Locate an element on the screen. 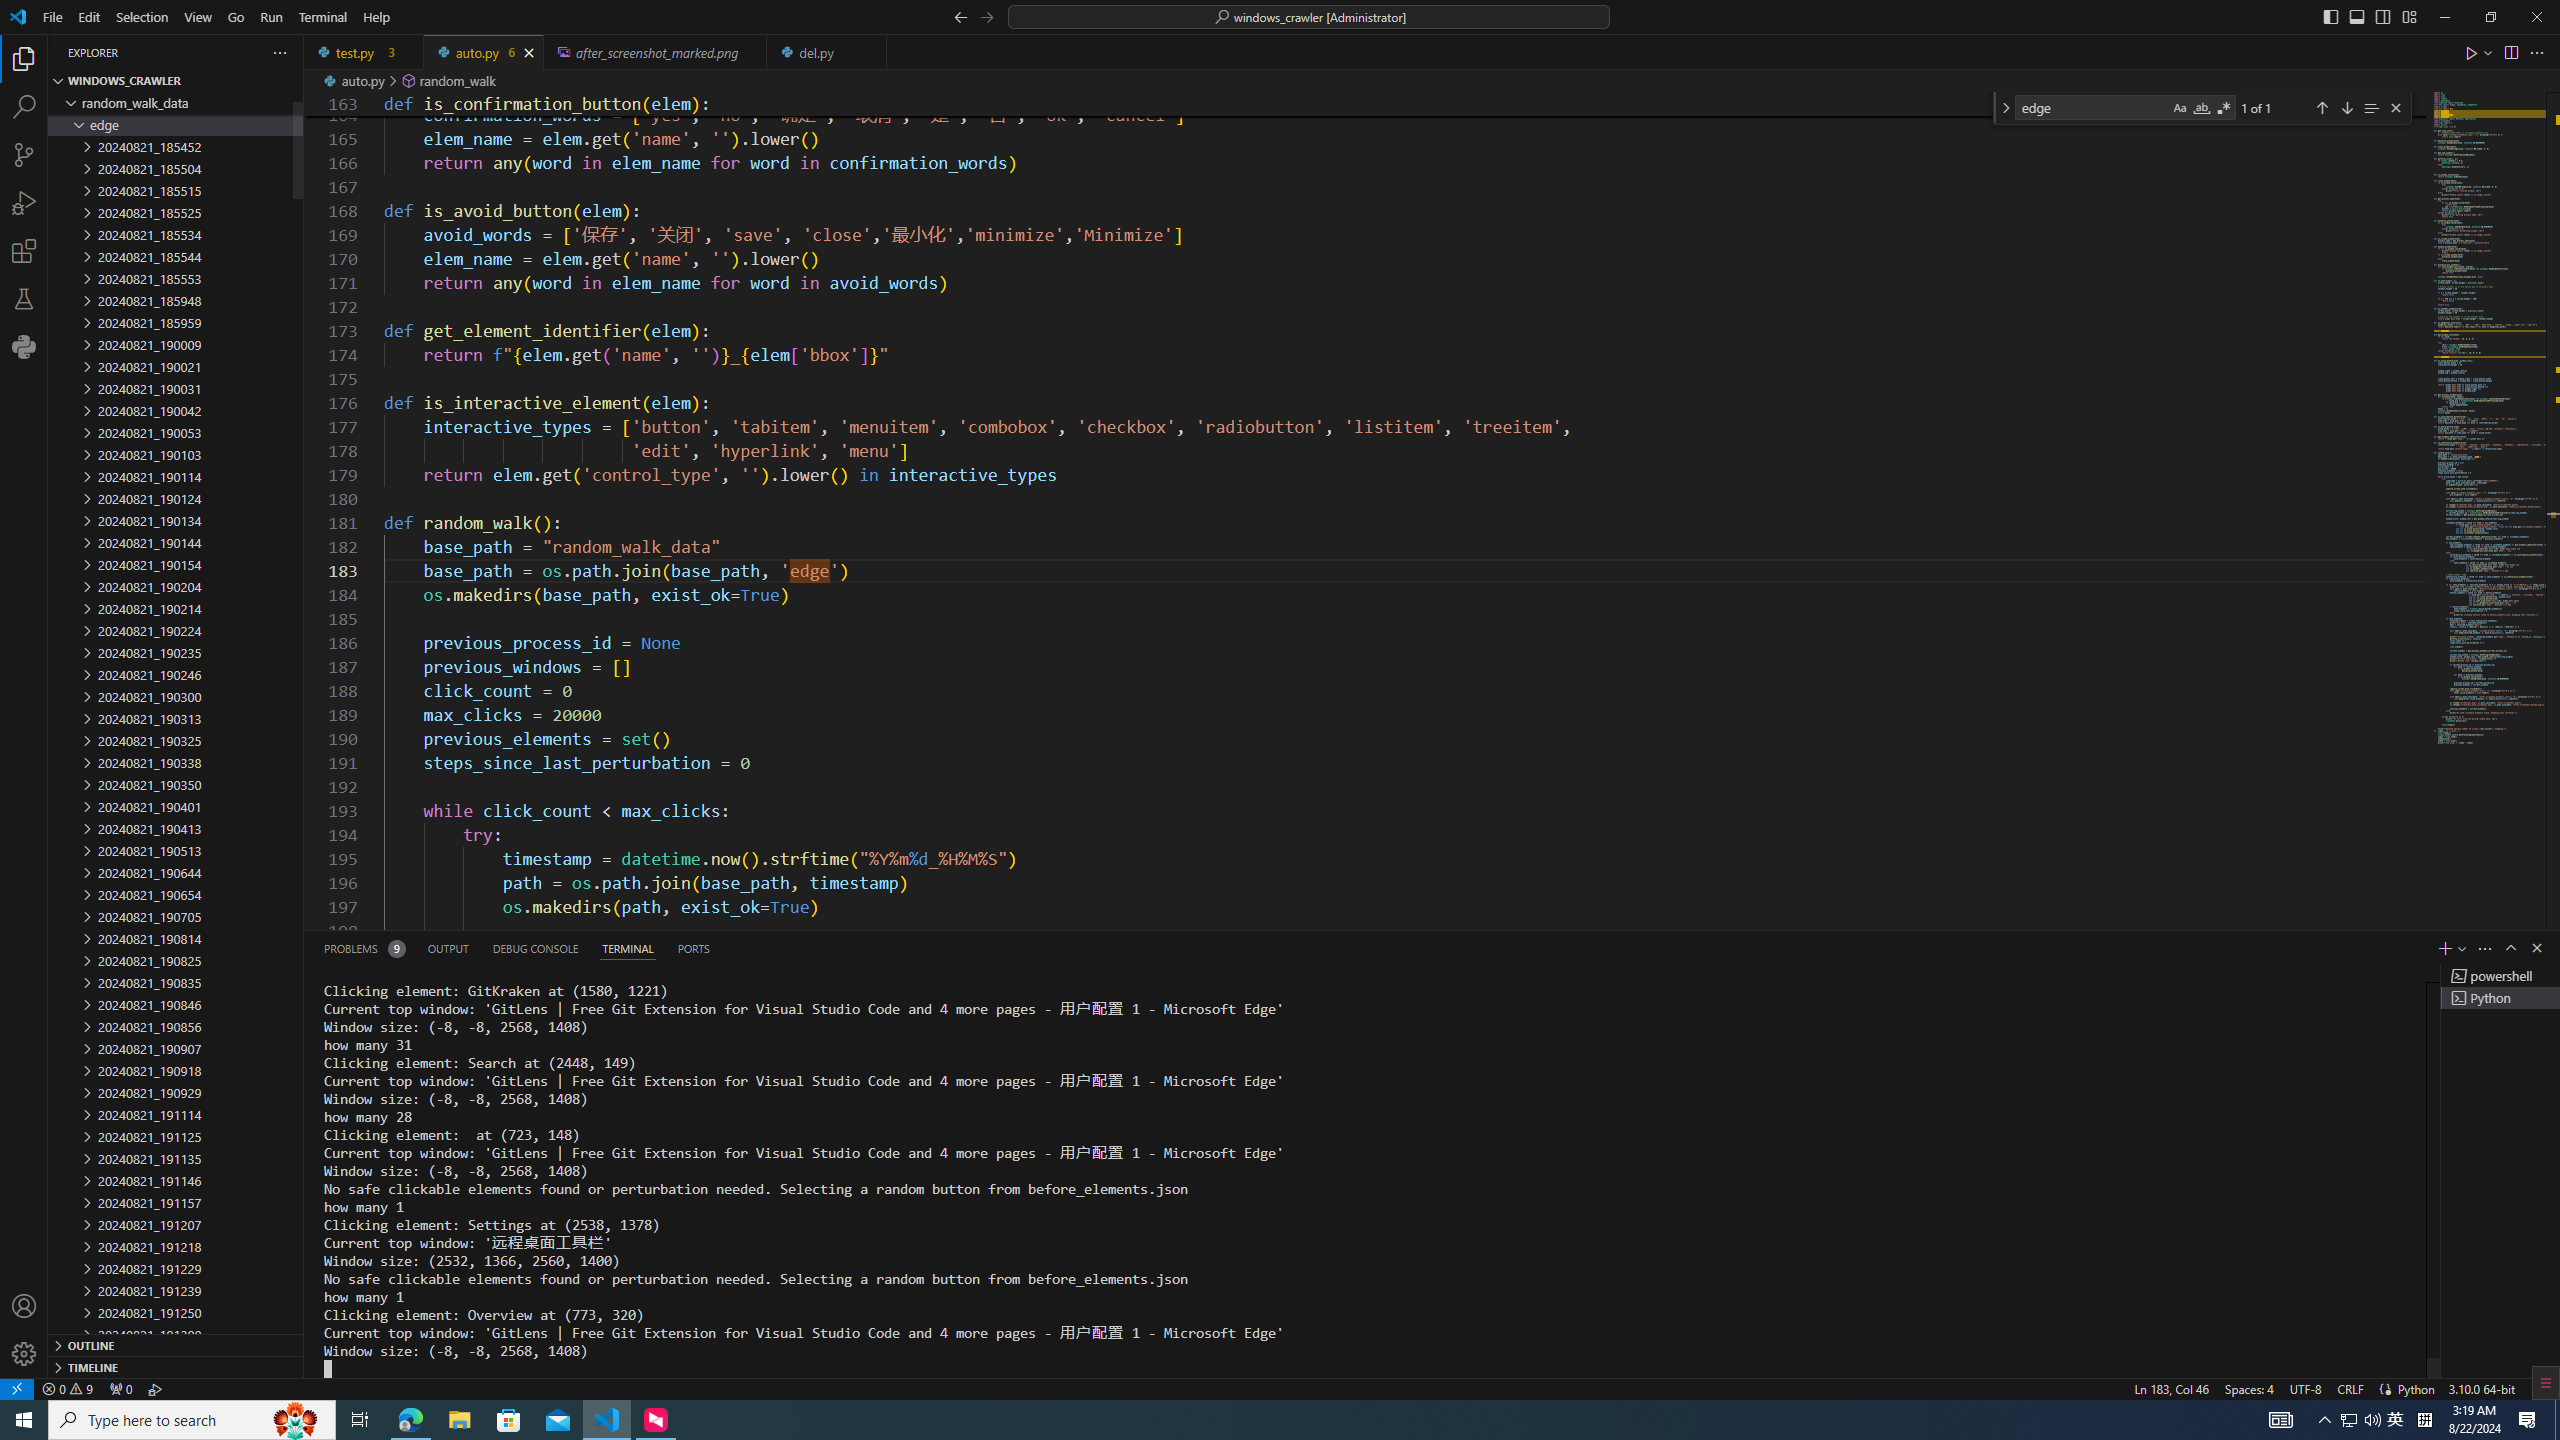 This screenshot has height=1440, width=2560. del.py is located at coordinates (828, 52).